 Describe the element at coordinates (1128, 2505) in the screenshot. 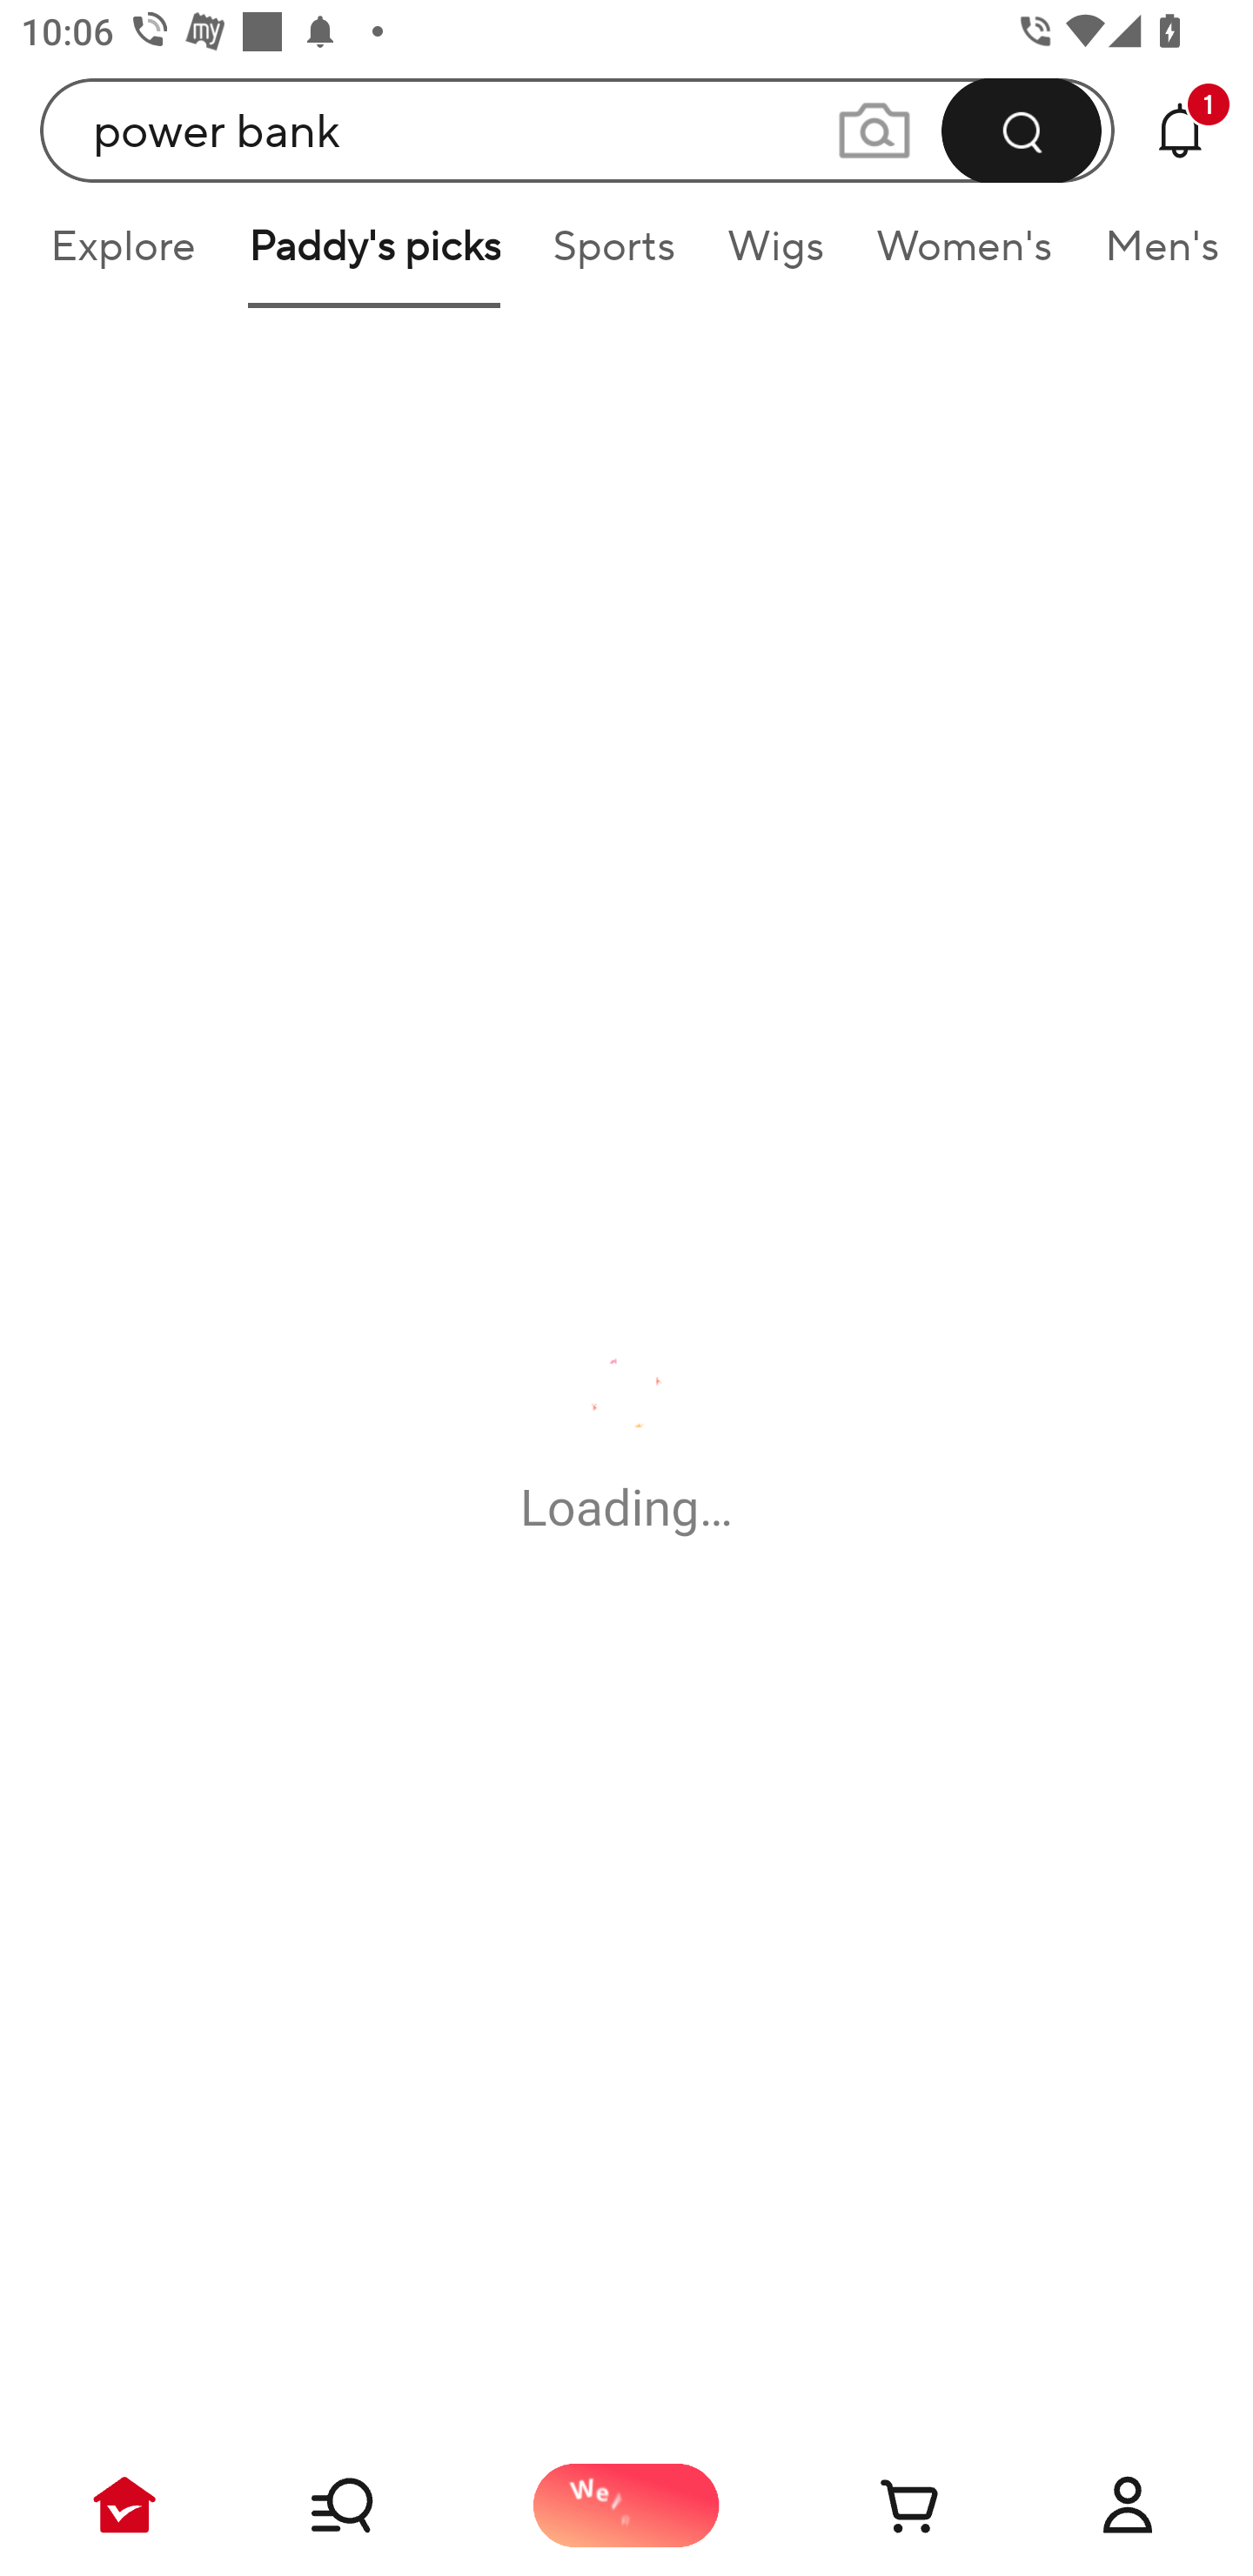

I see `Account` at that location.